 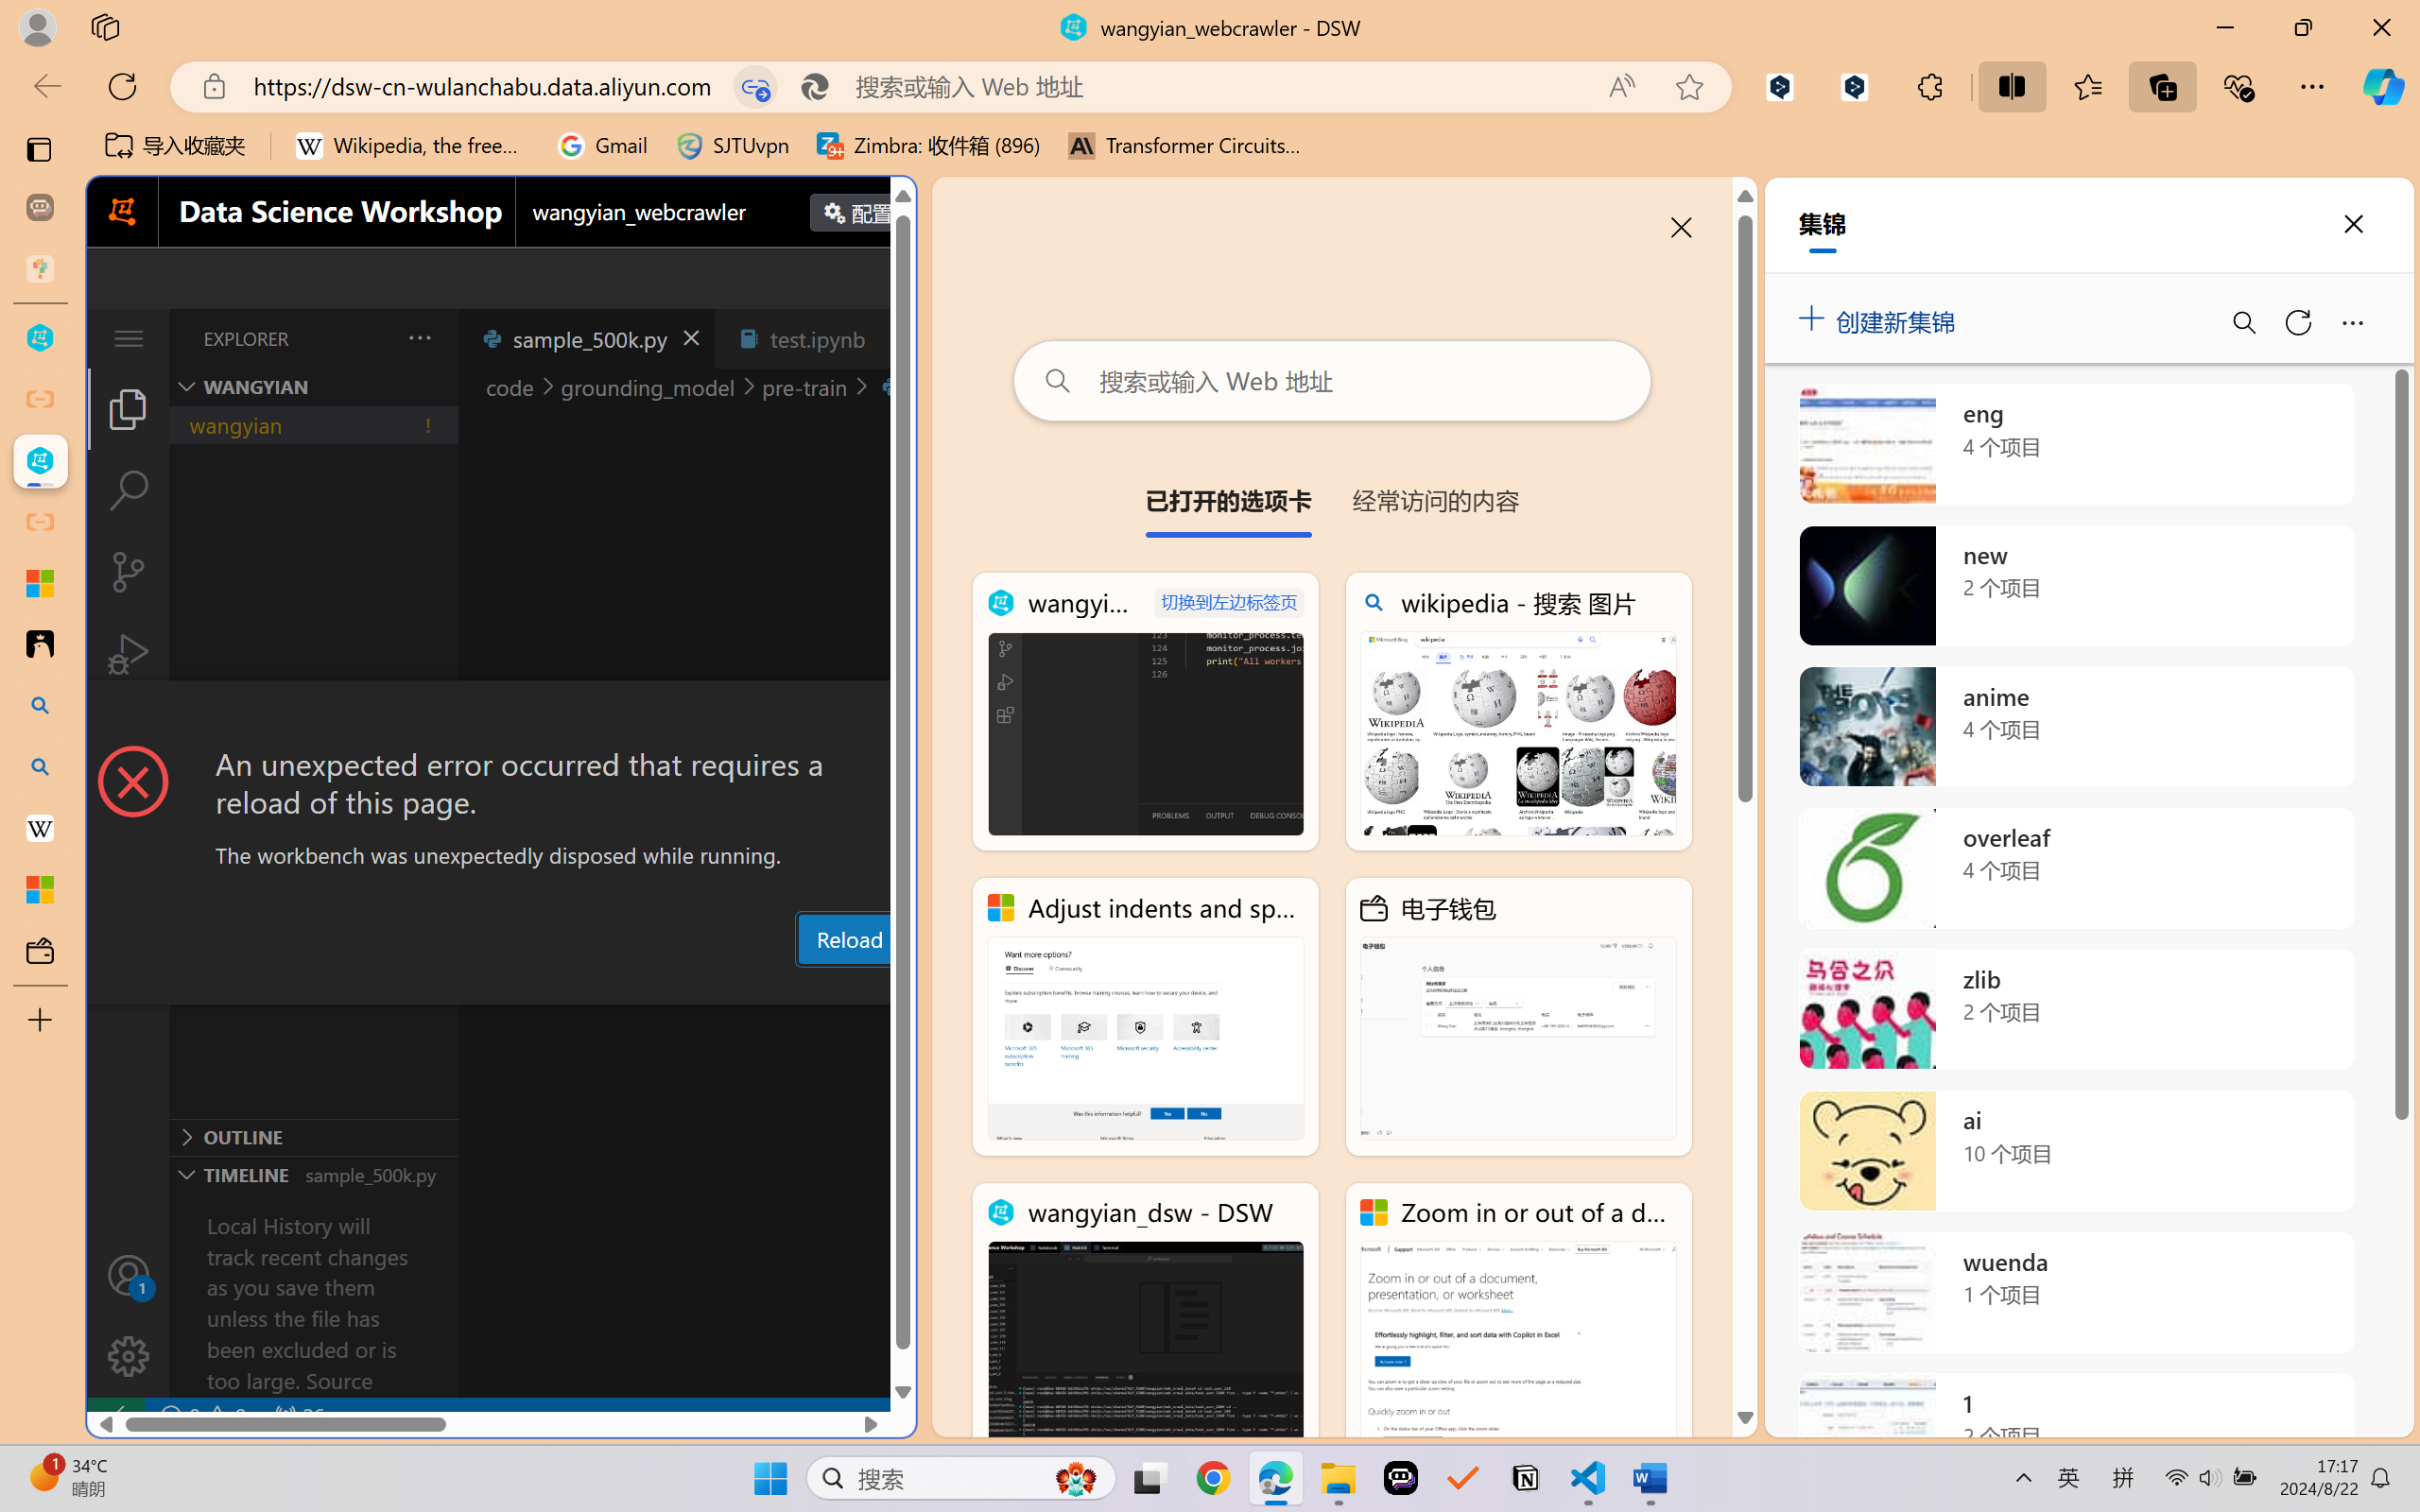 What do you see at coordinates (40, 828) in the screenshot?
I see `Earth - Wikipedia` at bounding box center [40, 828].